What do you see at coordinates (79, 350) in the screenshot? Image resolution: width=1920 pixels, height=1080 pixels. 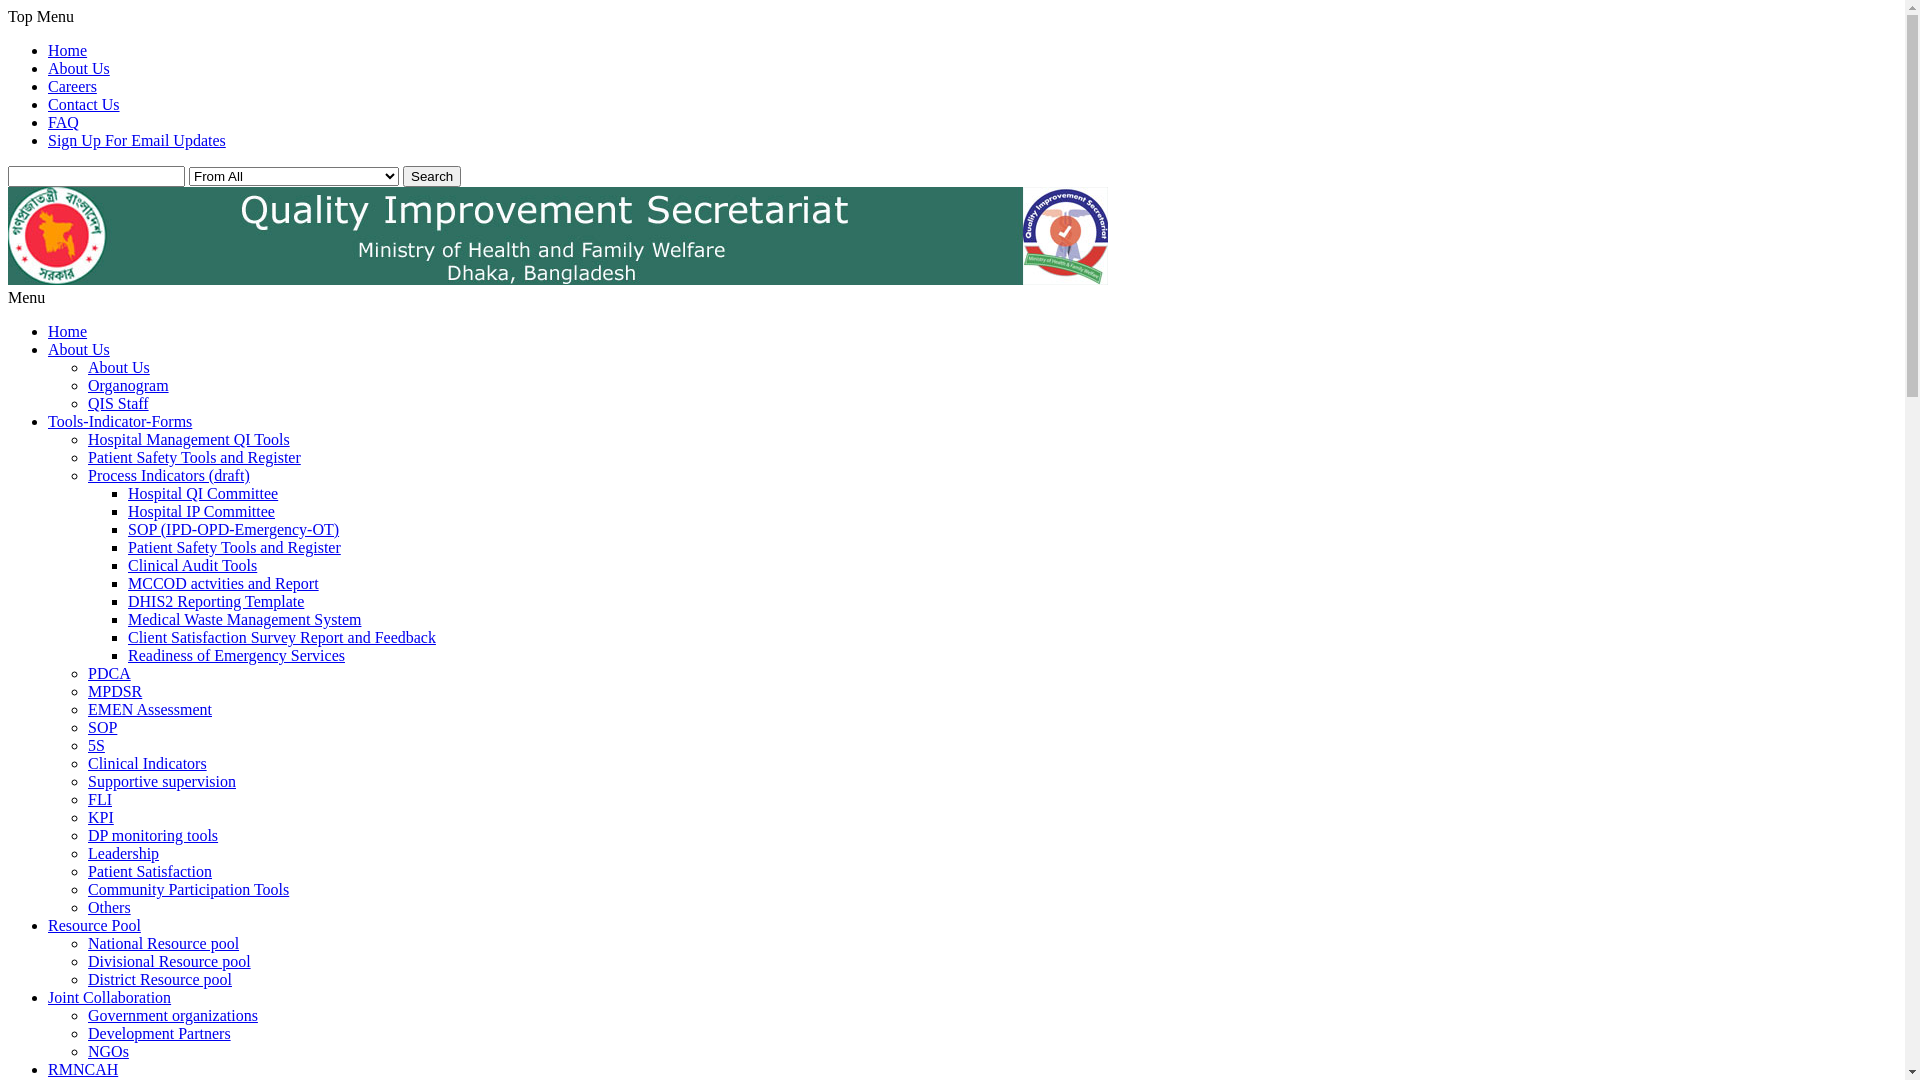 I see `About Us` at bounding box center [79, 350].